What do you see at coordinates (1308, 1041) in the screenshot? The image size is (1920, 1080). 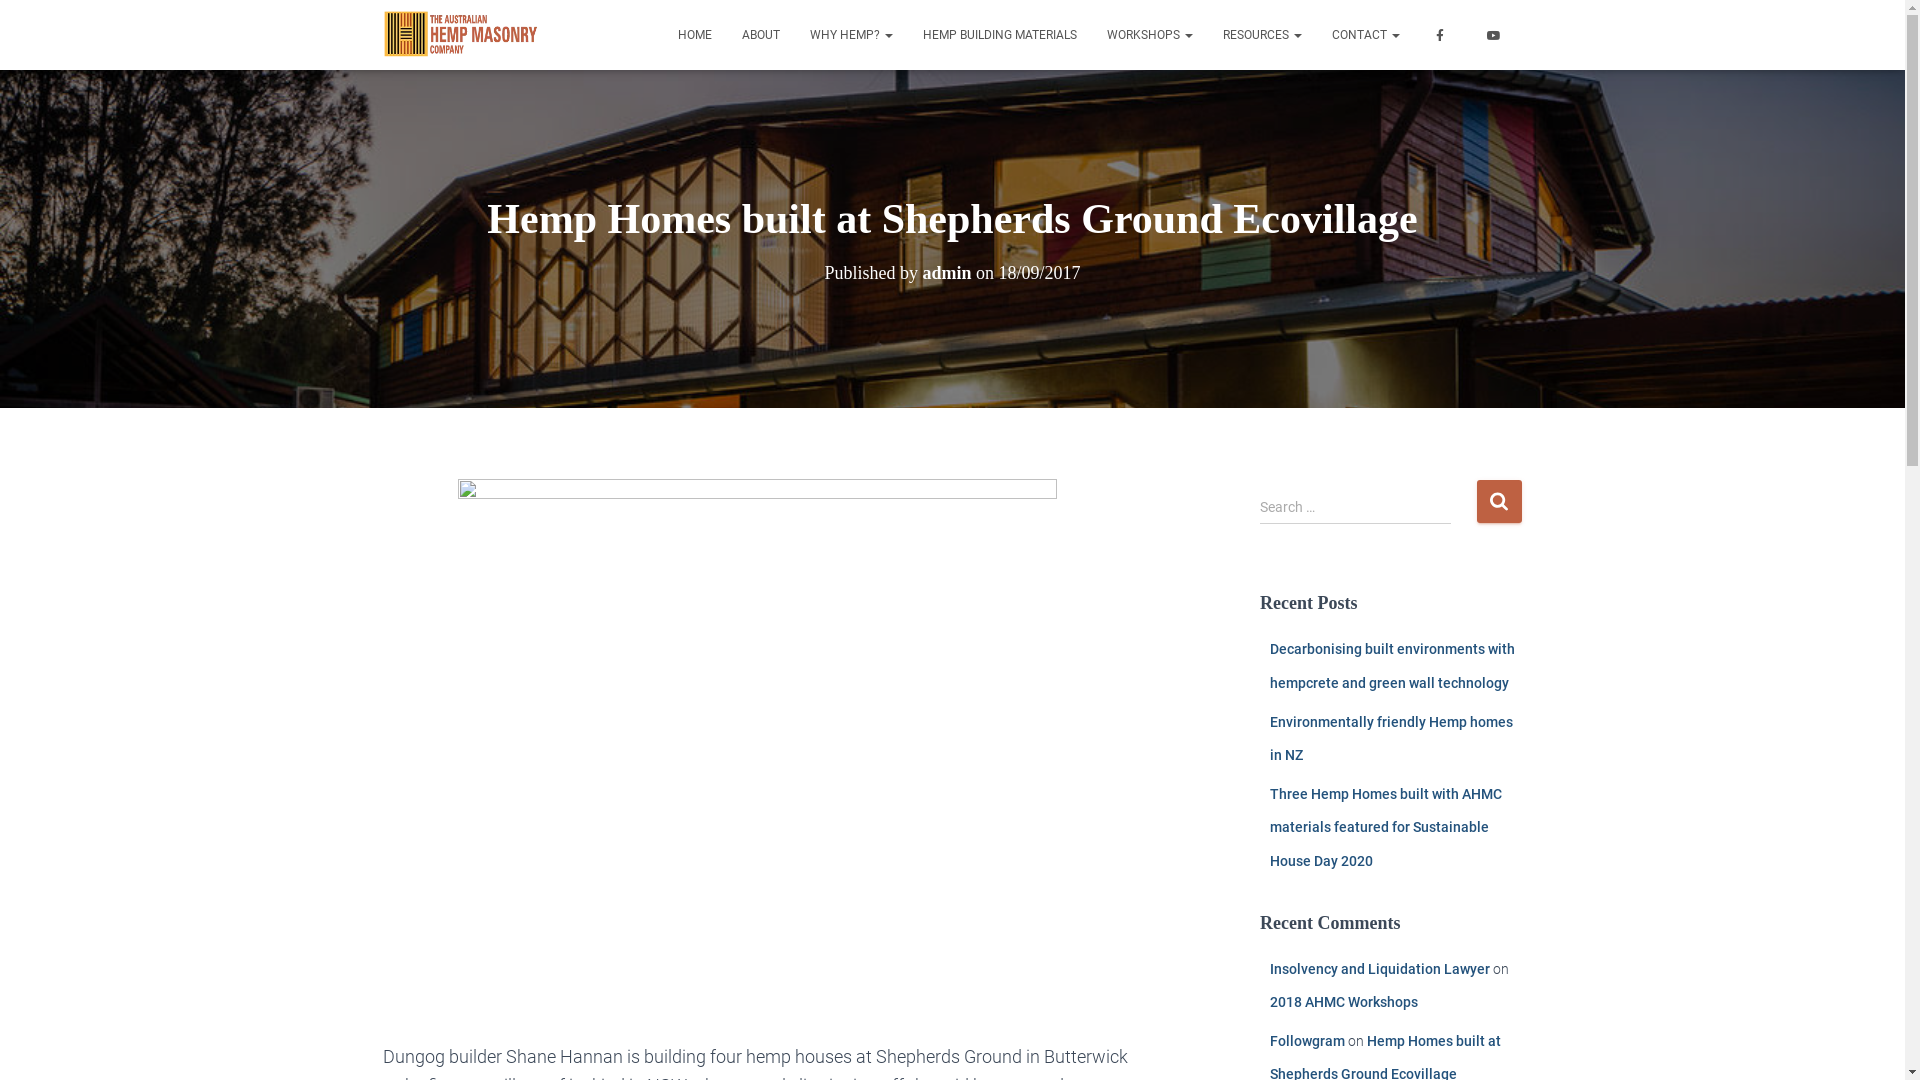 I see `Followgram` at bounding box center [1308, 1041].